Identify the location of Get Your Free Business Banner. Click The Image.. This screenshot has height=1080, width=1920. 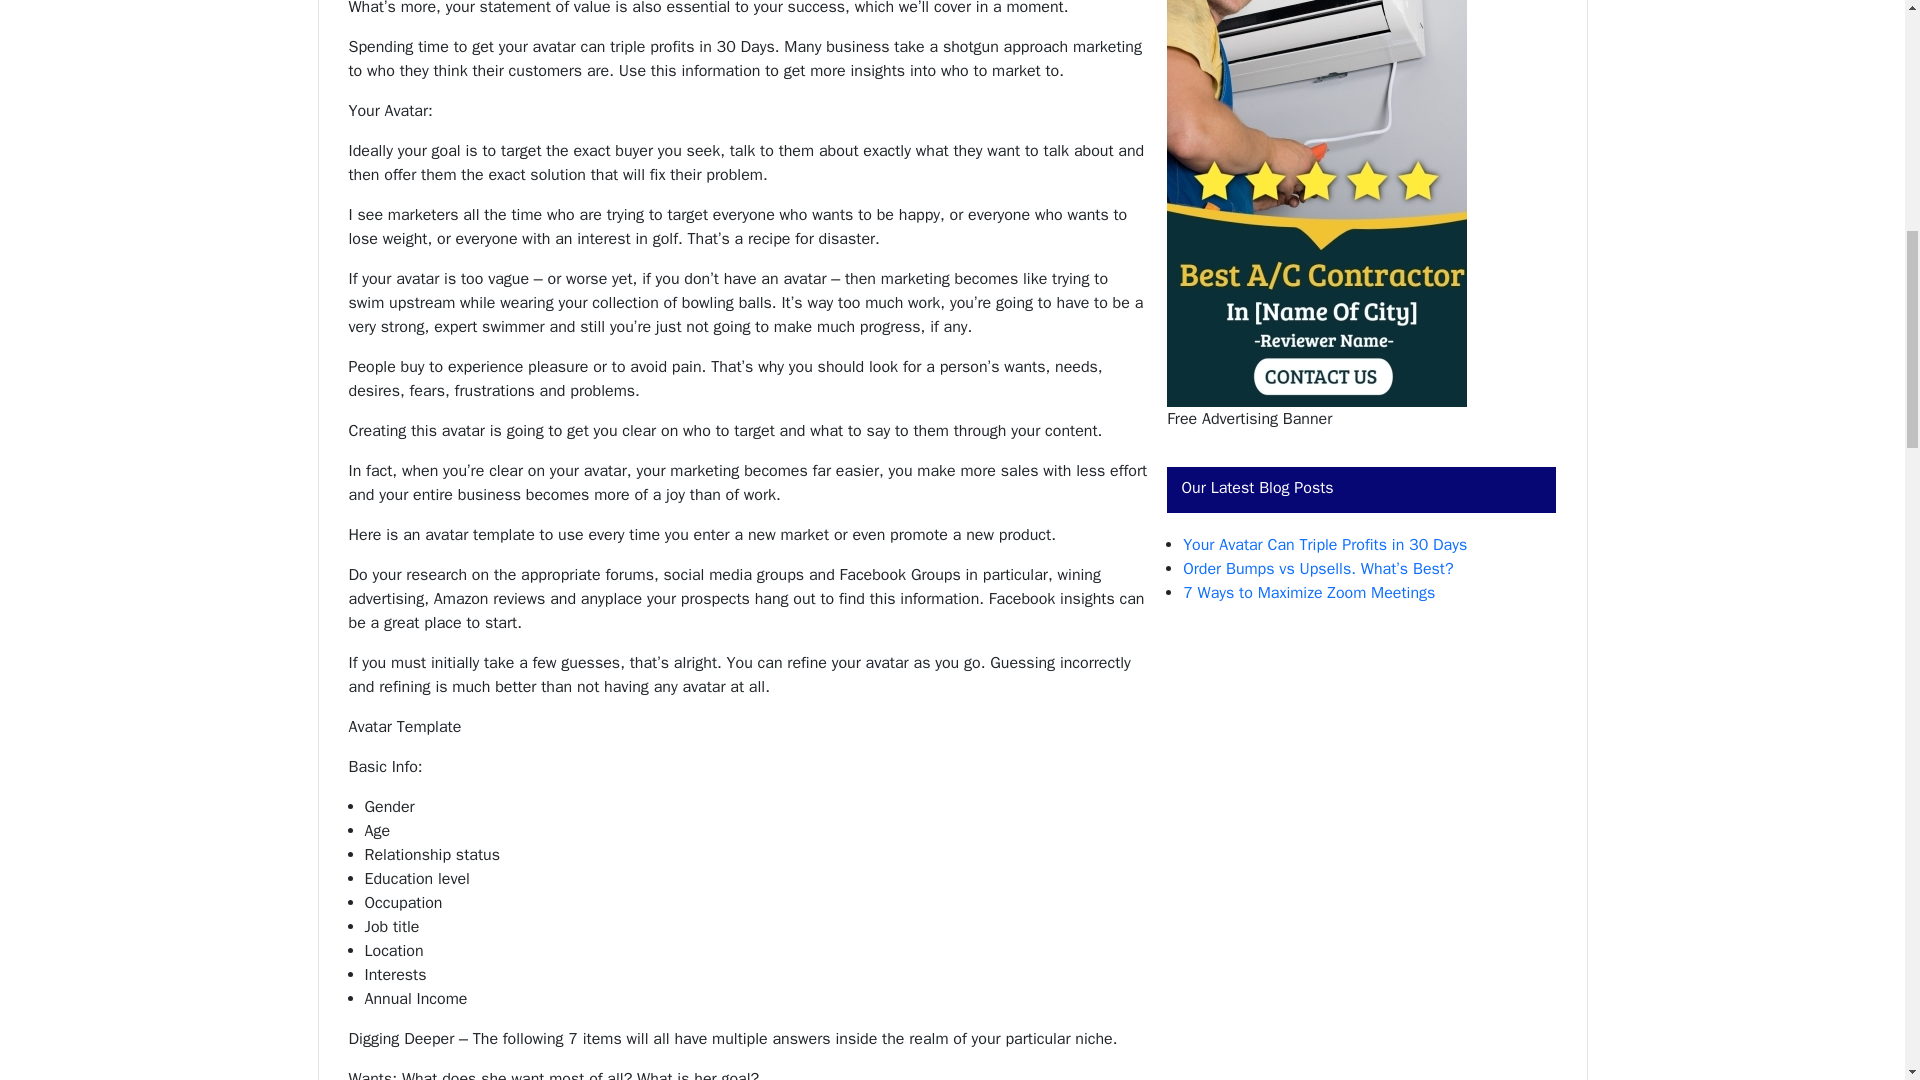
(1316, 204).